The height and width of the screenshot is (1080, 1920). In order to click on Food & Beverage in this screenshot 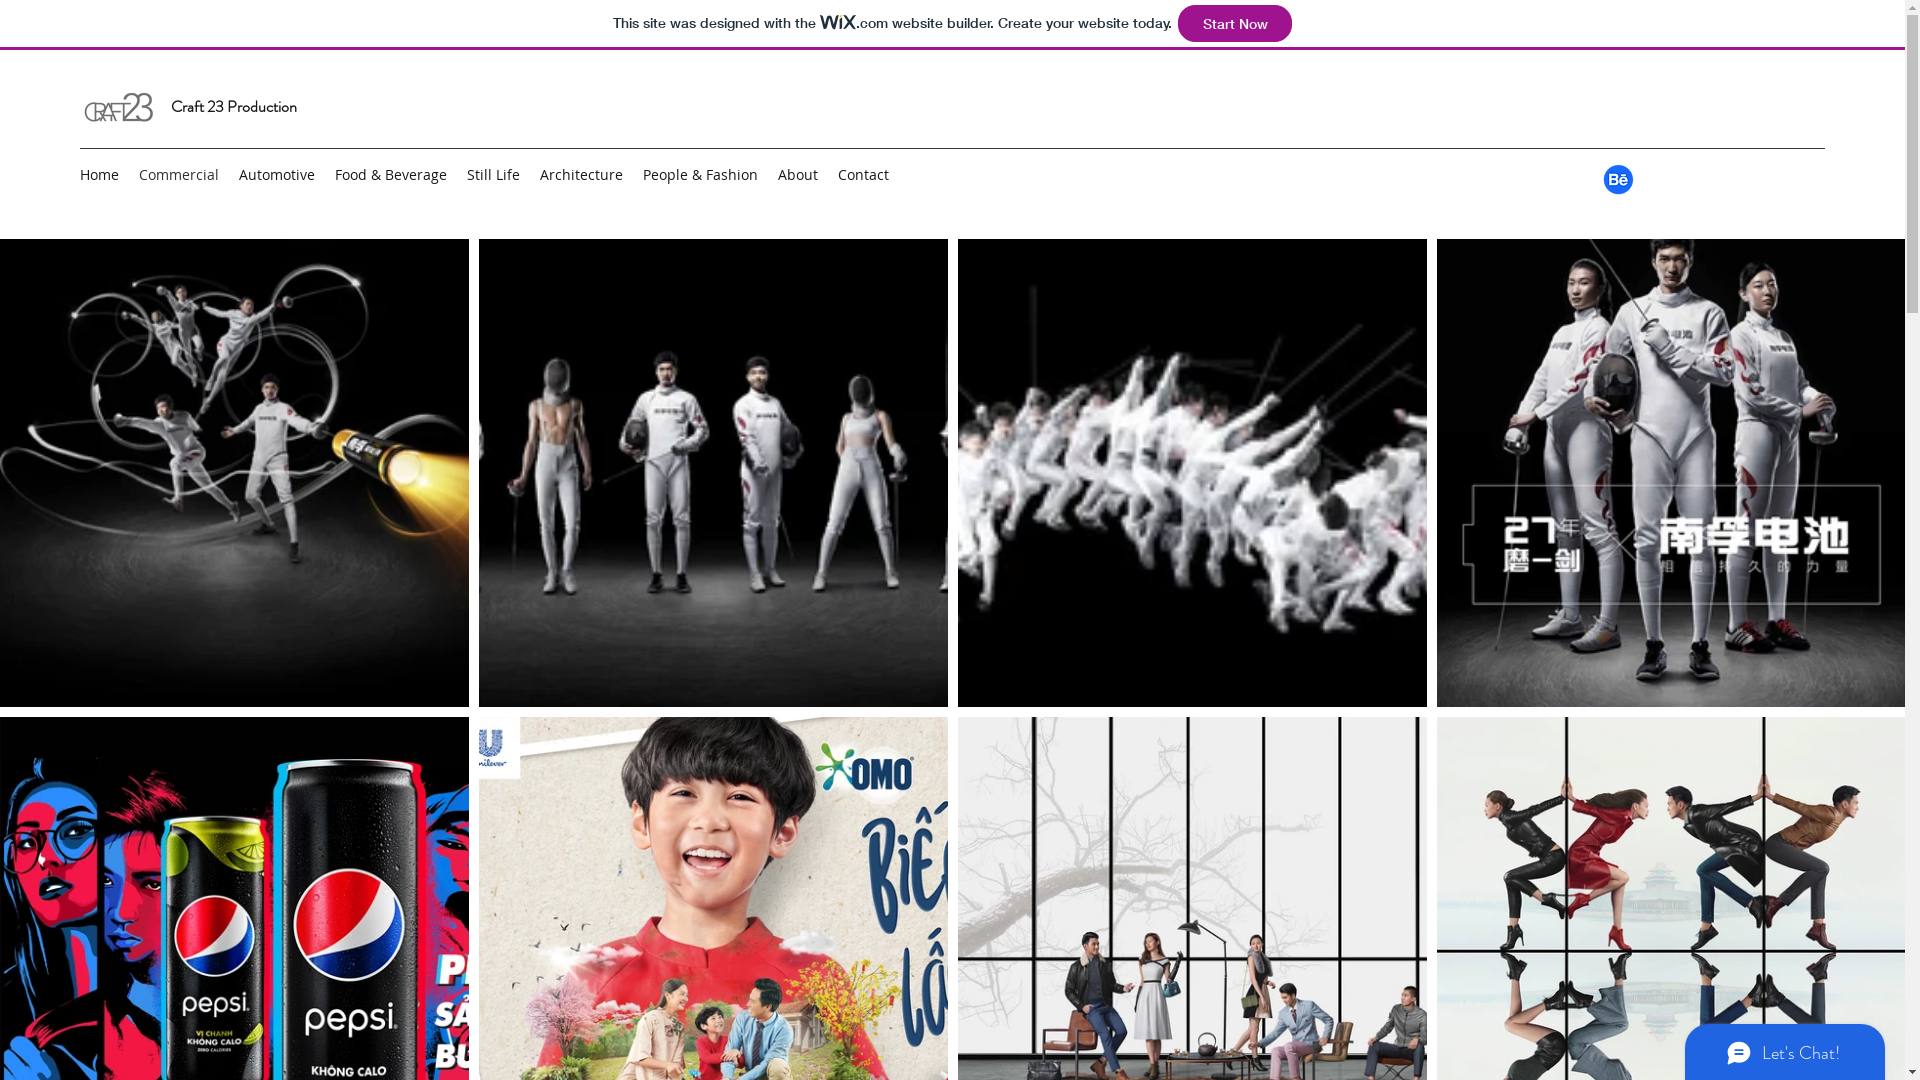, I will do `click(391, 175)`.